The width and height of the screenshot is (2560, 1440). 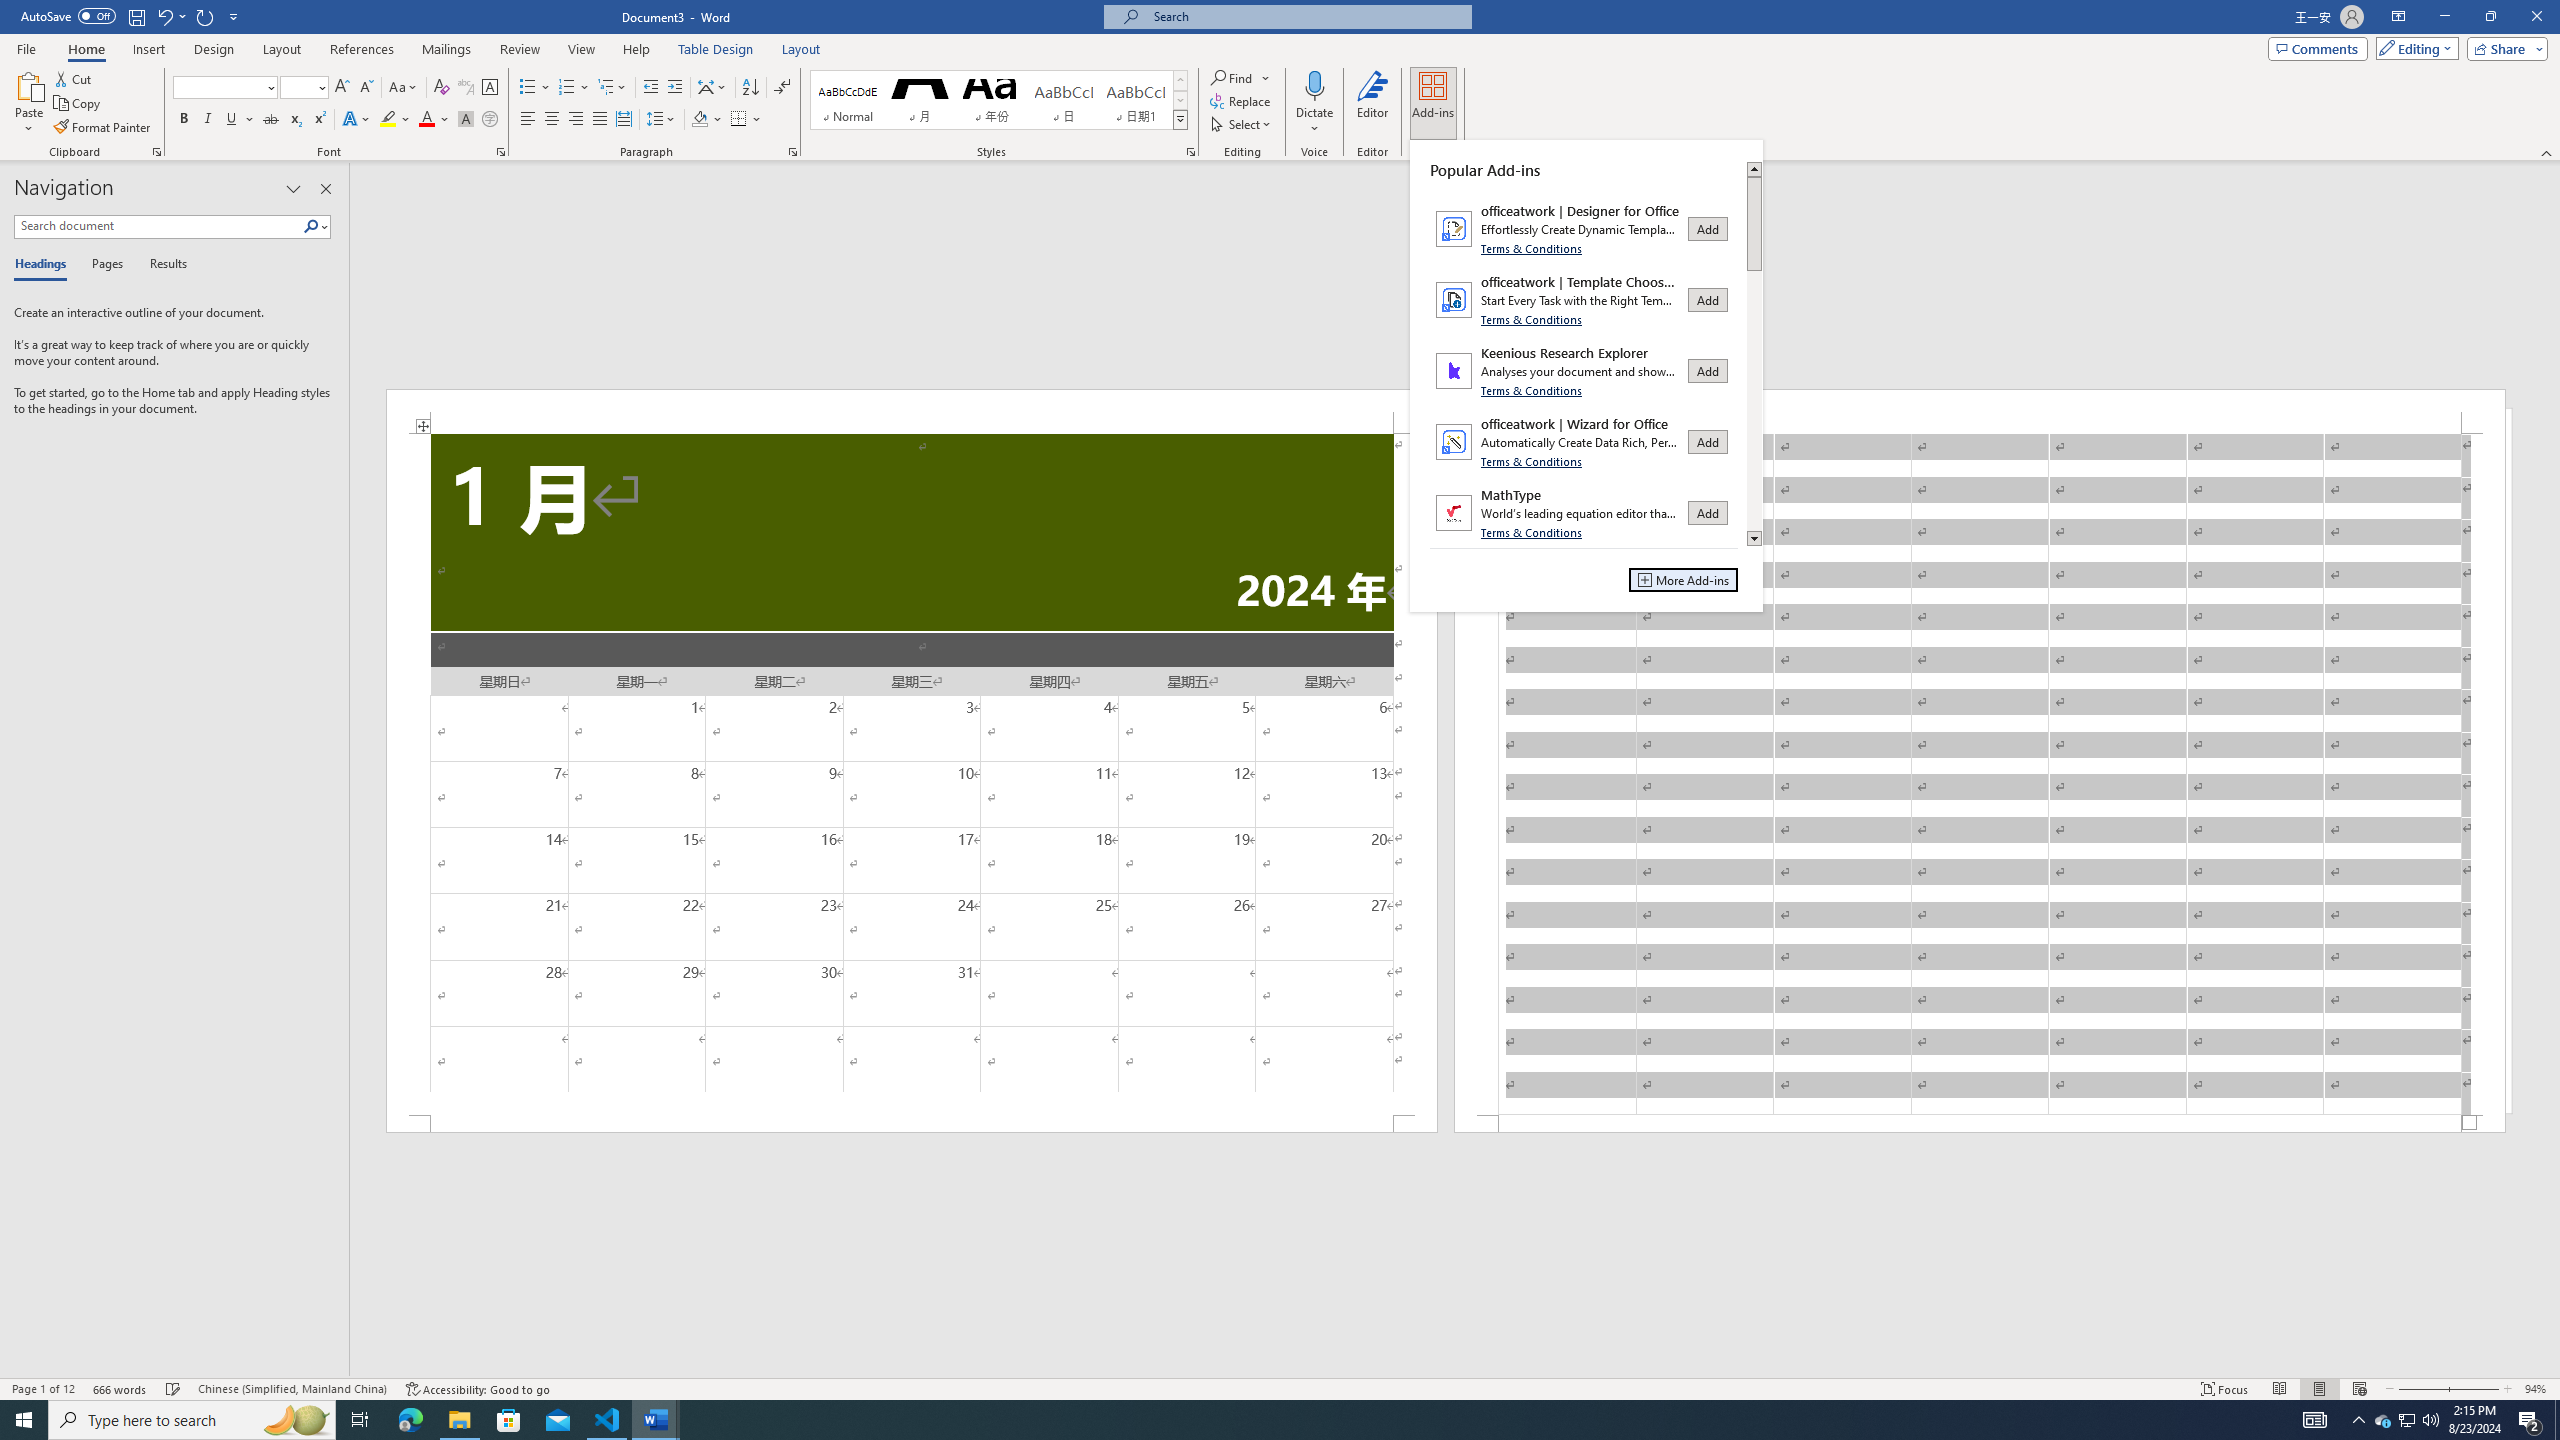 What do you see at coordinates (1708, 513) in the screenshot?
I see `Add` at bounding box center [1708, 513].